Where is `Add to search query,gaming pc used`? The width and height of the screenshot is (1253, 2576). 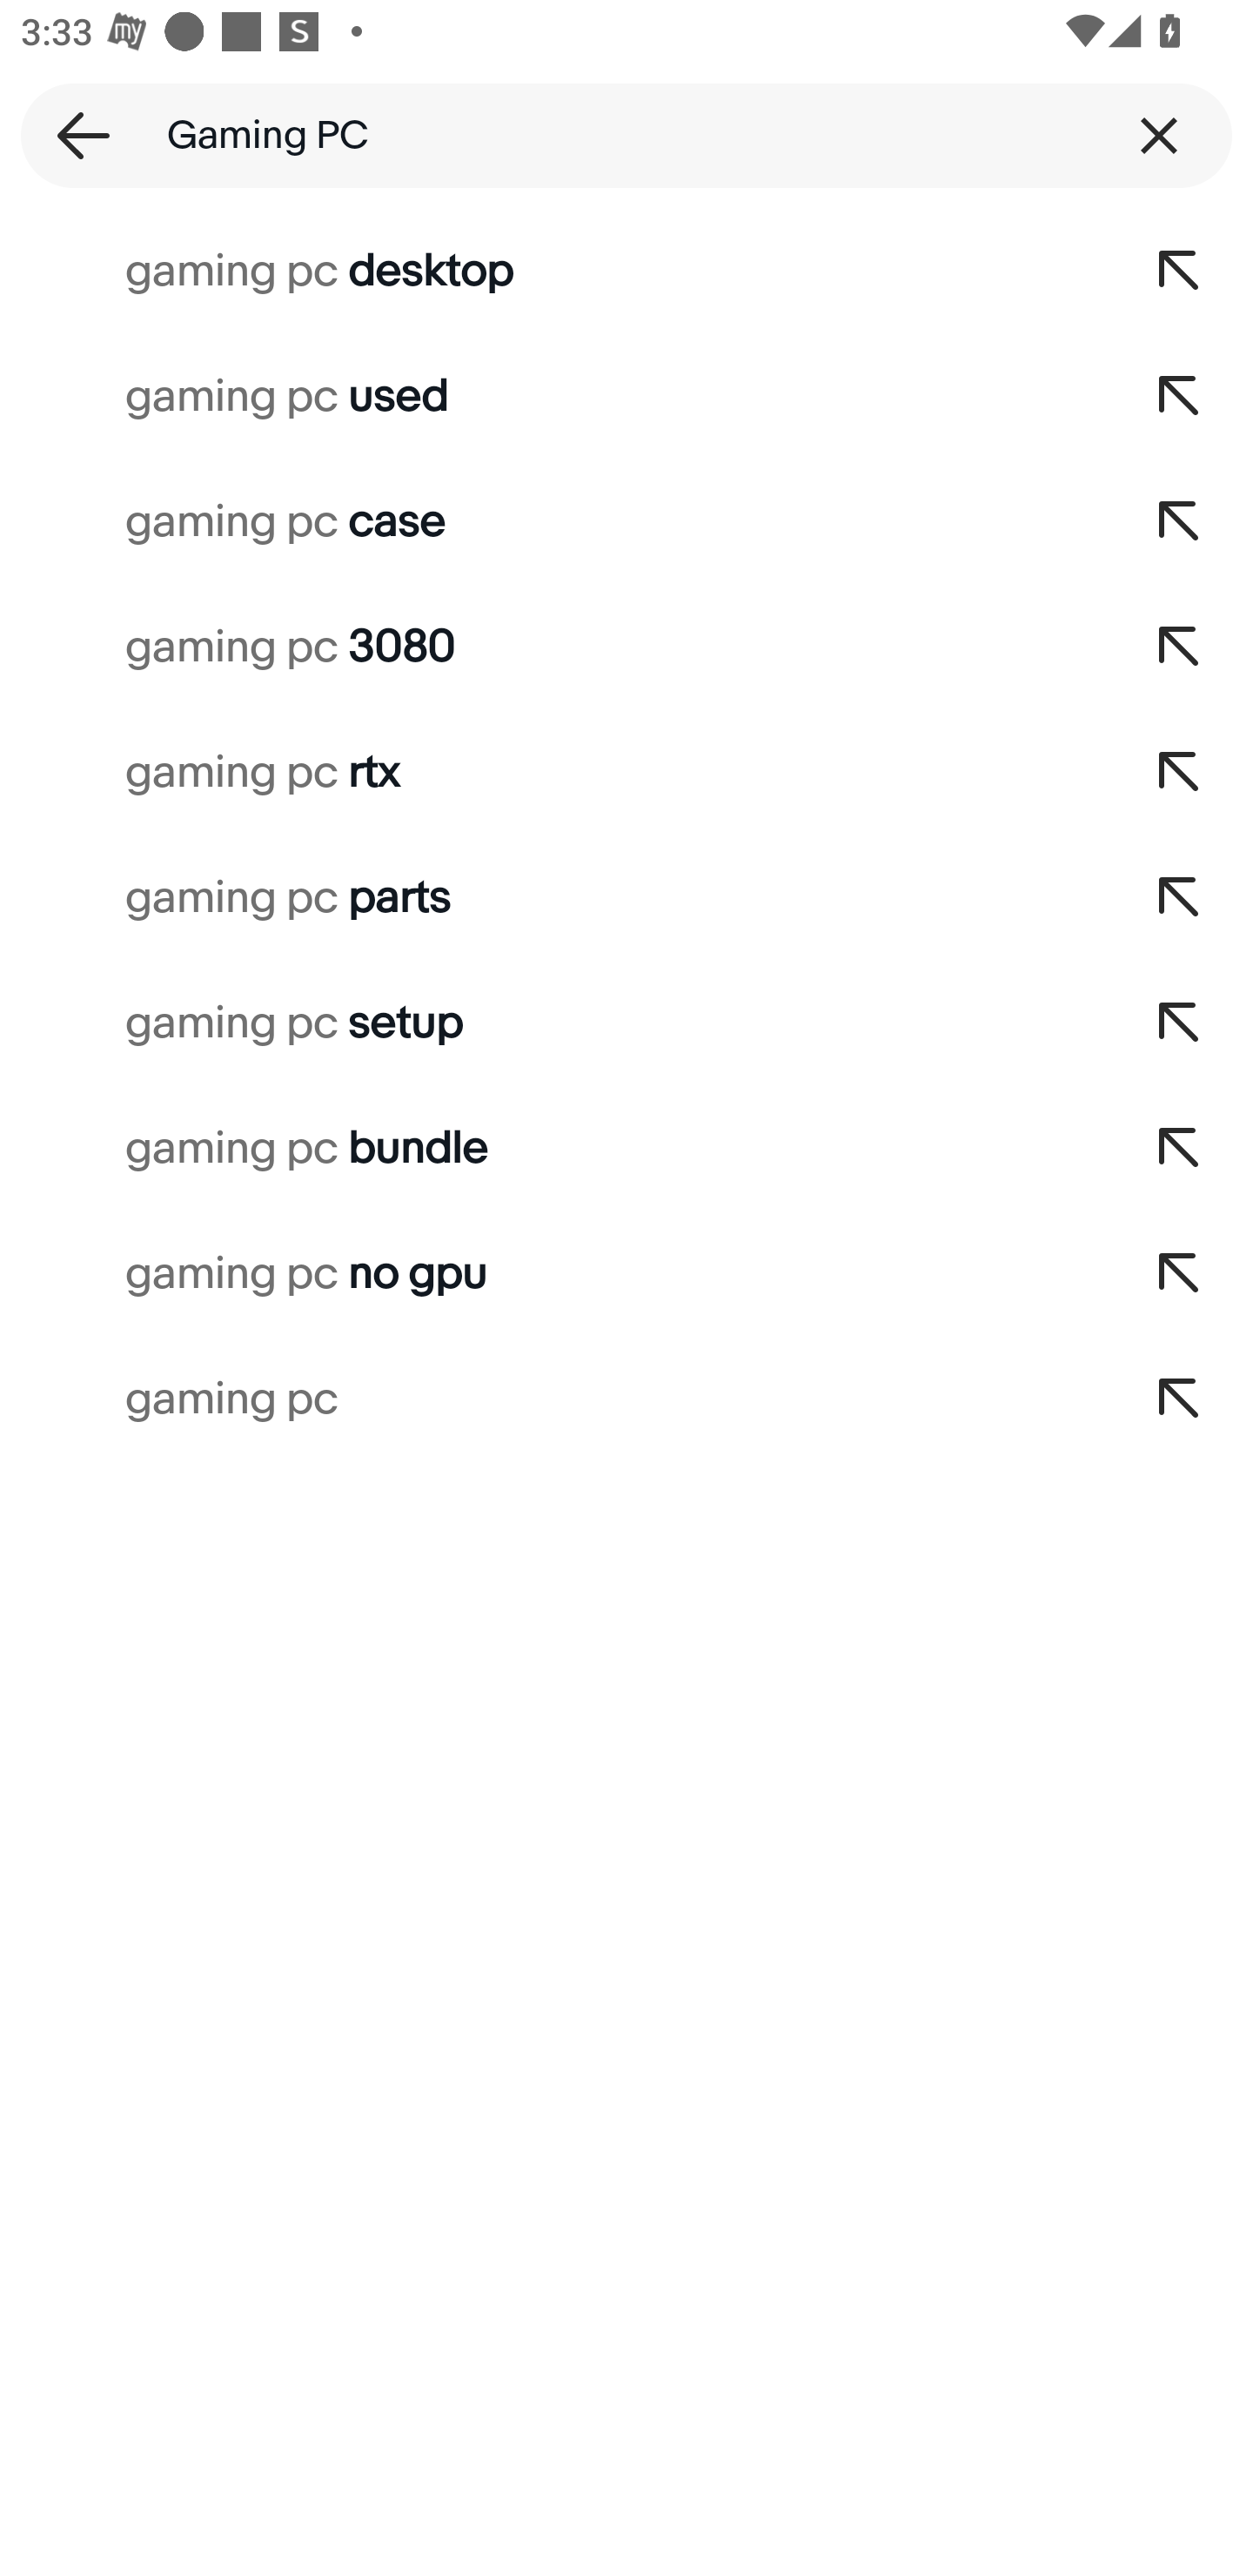
Add to search query,gaming pc used is located at coordinates (1180, 396).